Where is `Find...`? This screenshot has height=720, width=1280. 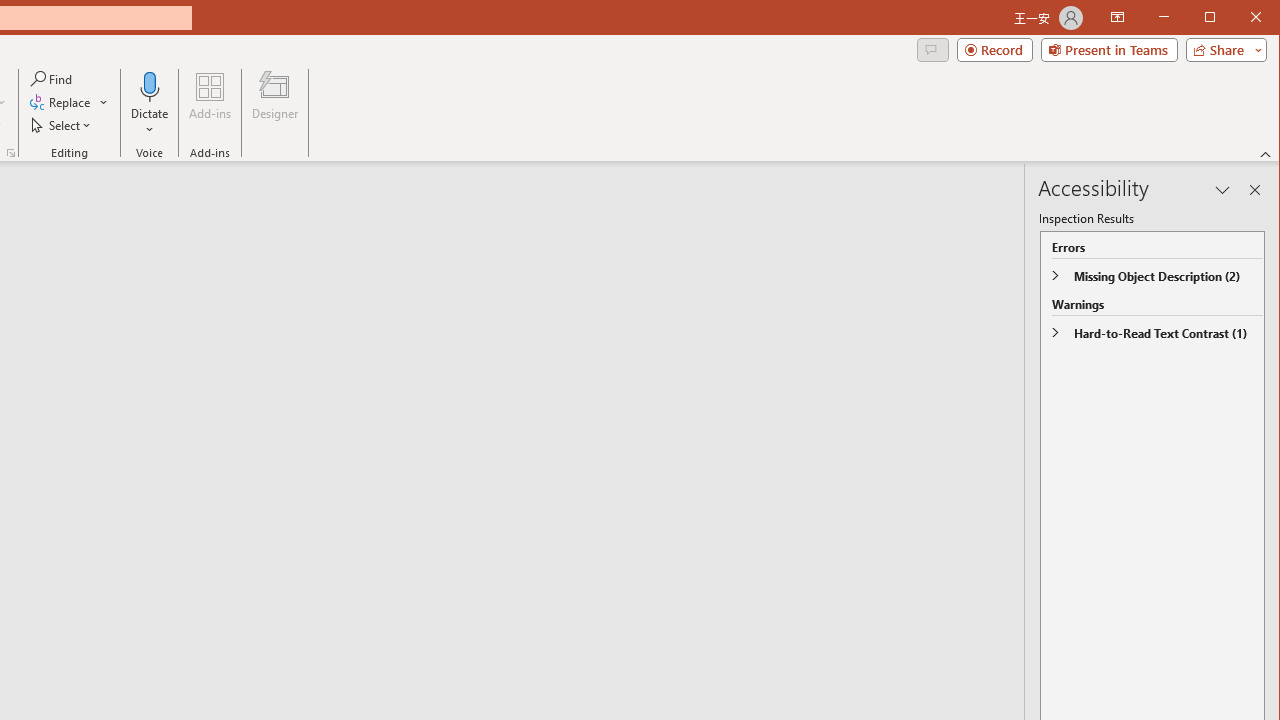
Find... is located at coordinates (52, 78).